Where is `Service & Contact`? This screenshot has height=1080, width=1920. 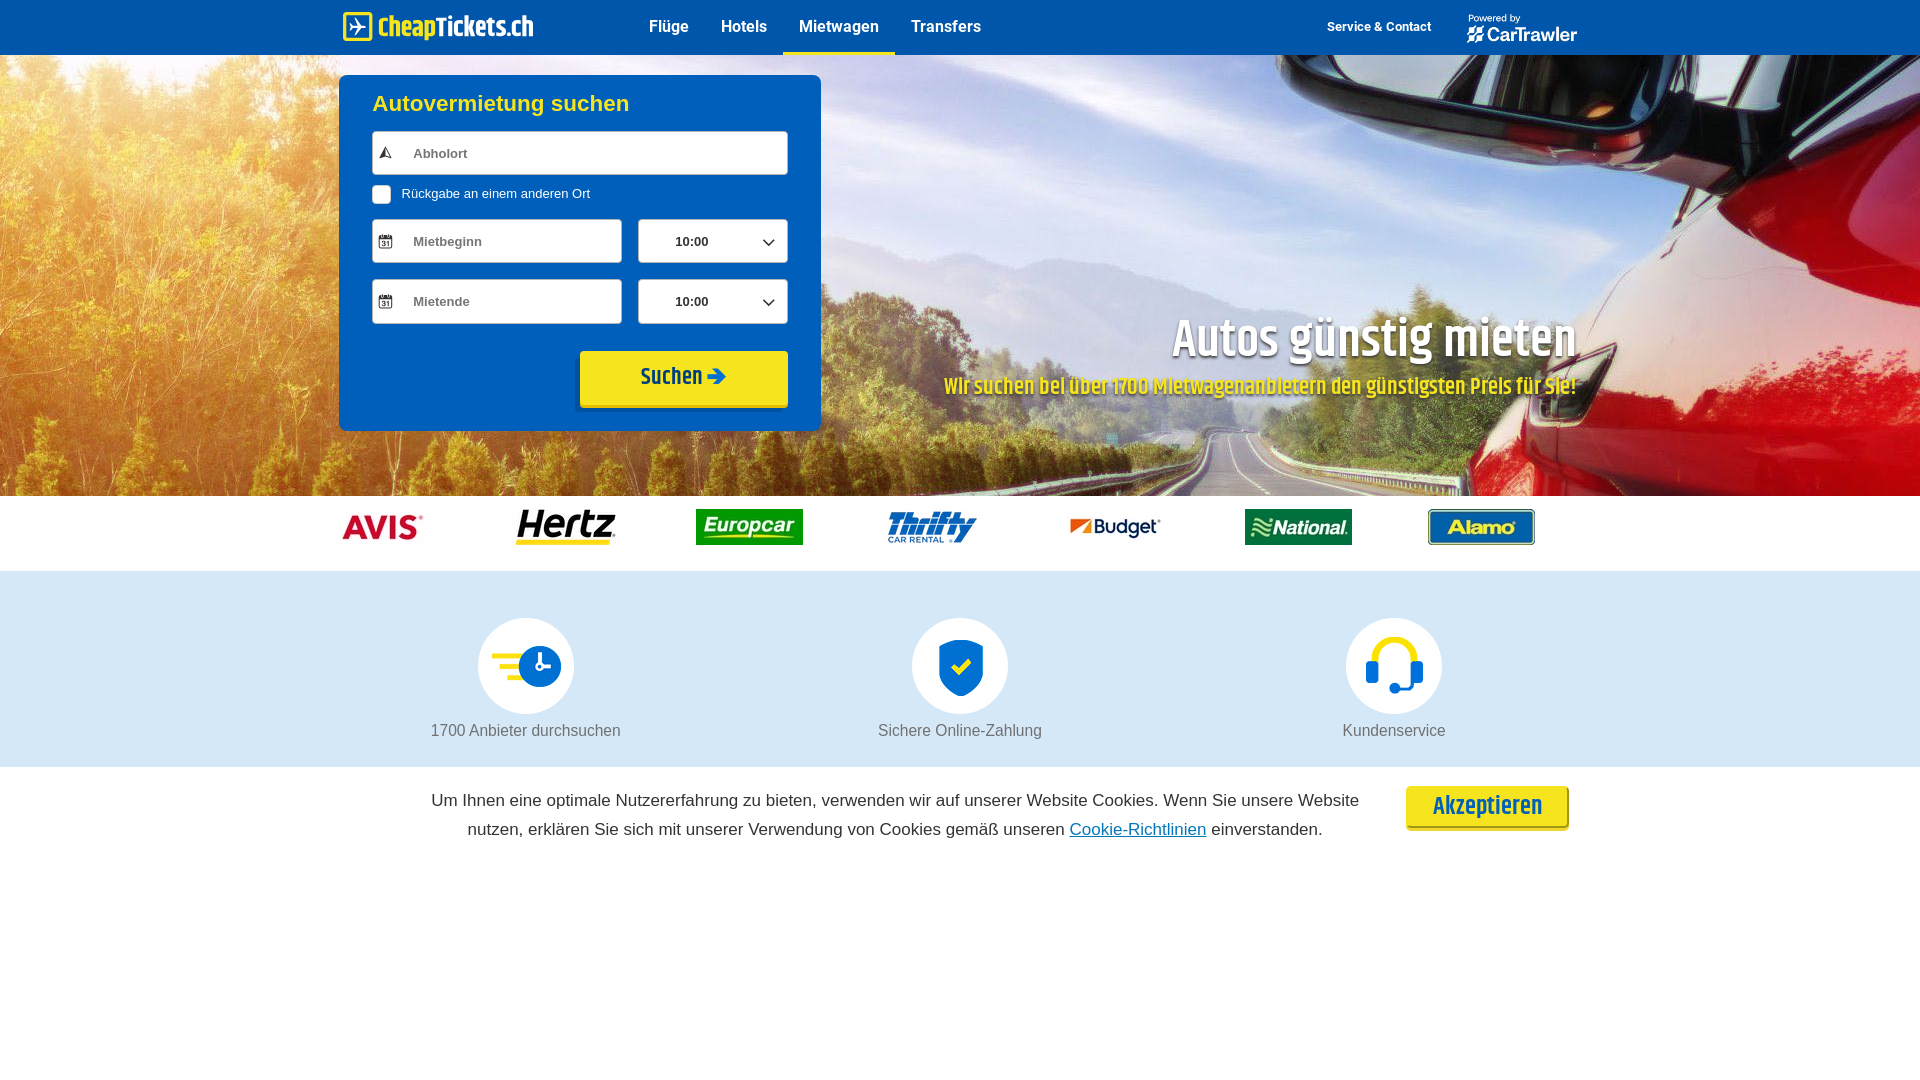
Service & Contact is located at coordinates (1379, 28).